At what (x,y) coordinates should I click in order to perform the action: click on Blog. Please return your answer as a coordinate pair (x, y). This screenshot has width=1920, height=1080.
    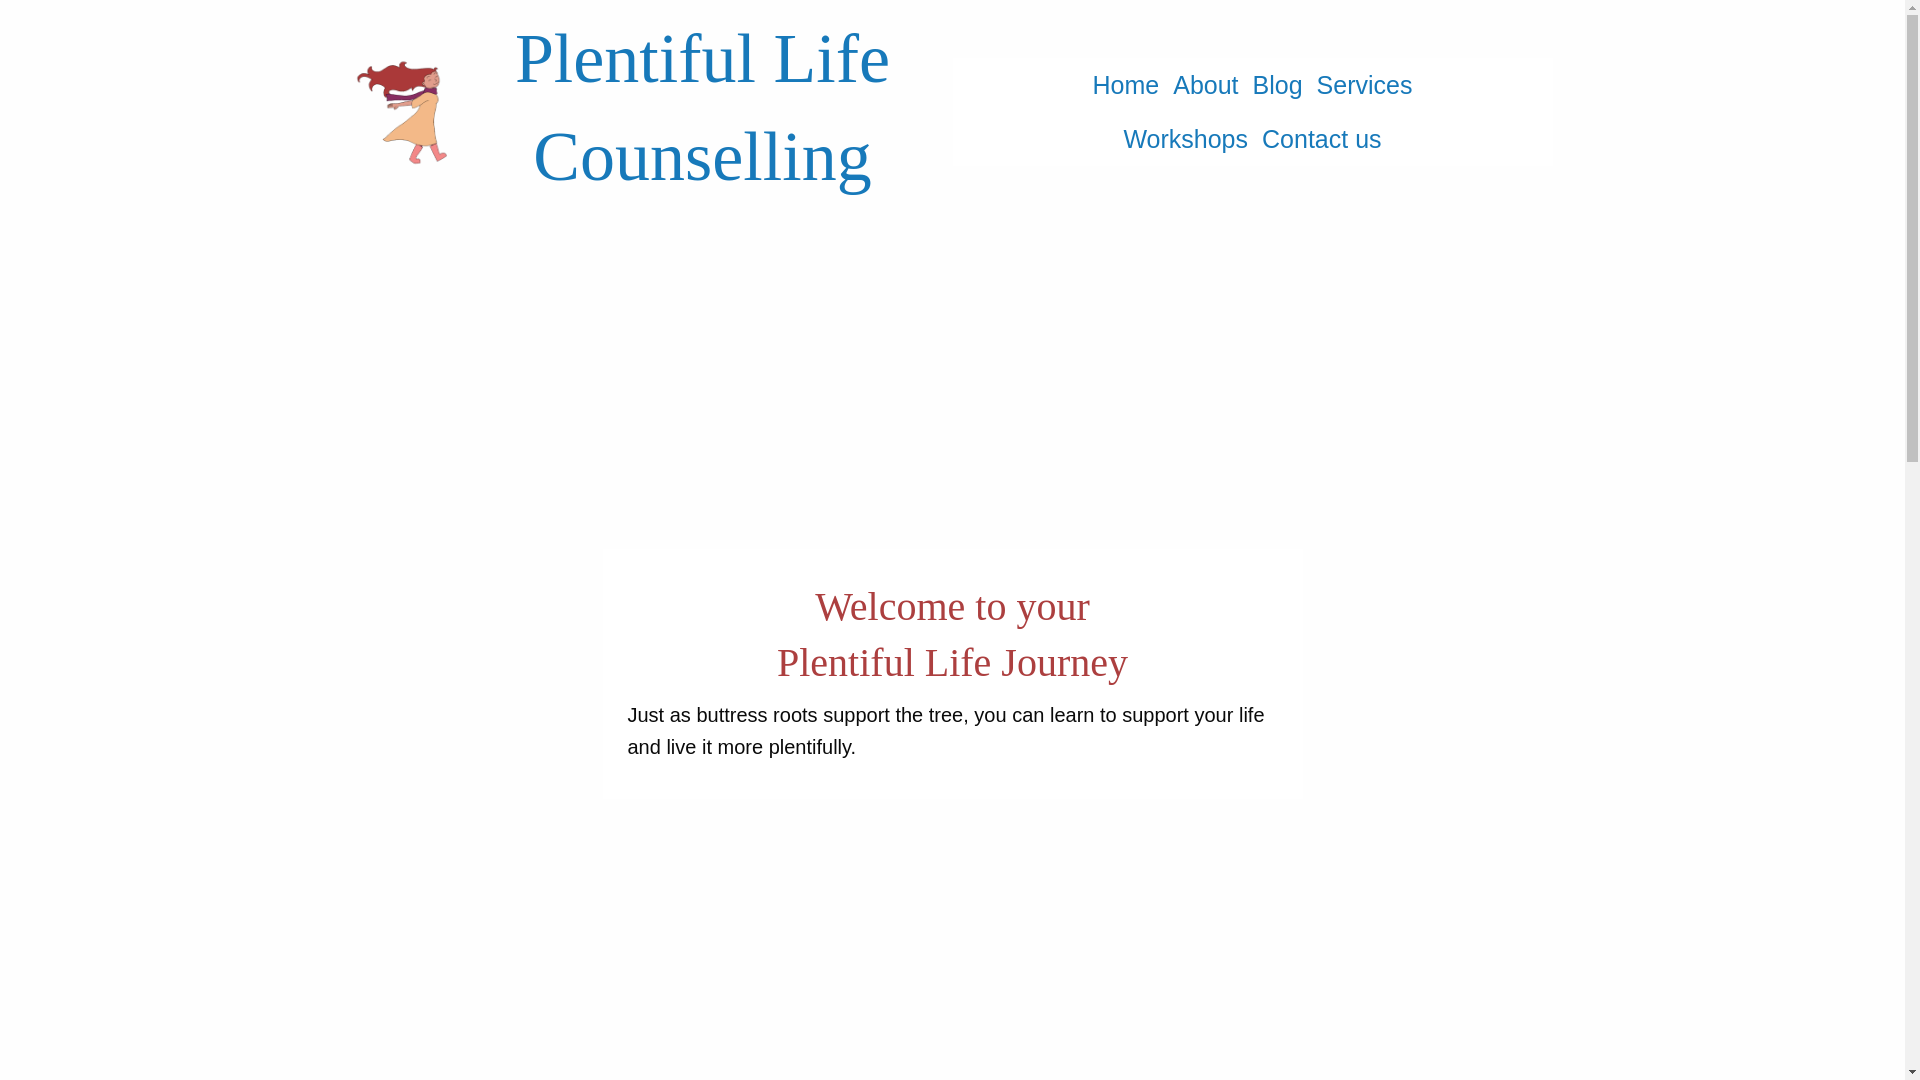
    Looking at the image, I should click on (1278, 85).